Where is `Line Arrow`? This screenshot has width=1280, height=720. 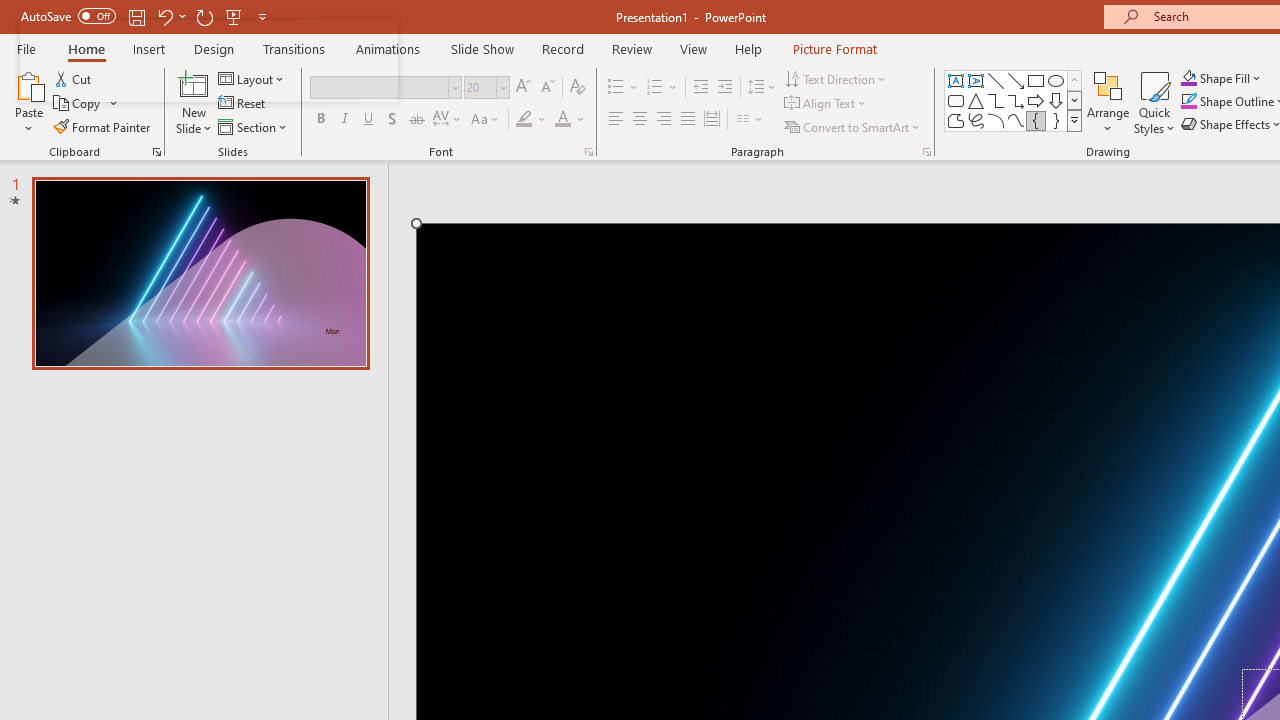 Line Arrow is located at coordinates (1016, 80).